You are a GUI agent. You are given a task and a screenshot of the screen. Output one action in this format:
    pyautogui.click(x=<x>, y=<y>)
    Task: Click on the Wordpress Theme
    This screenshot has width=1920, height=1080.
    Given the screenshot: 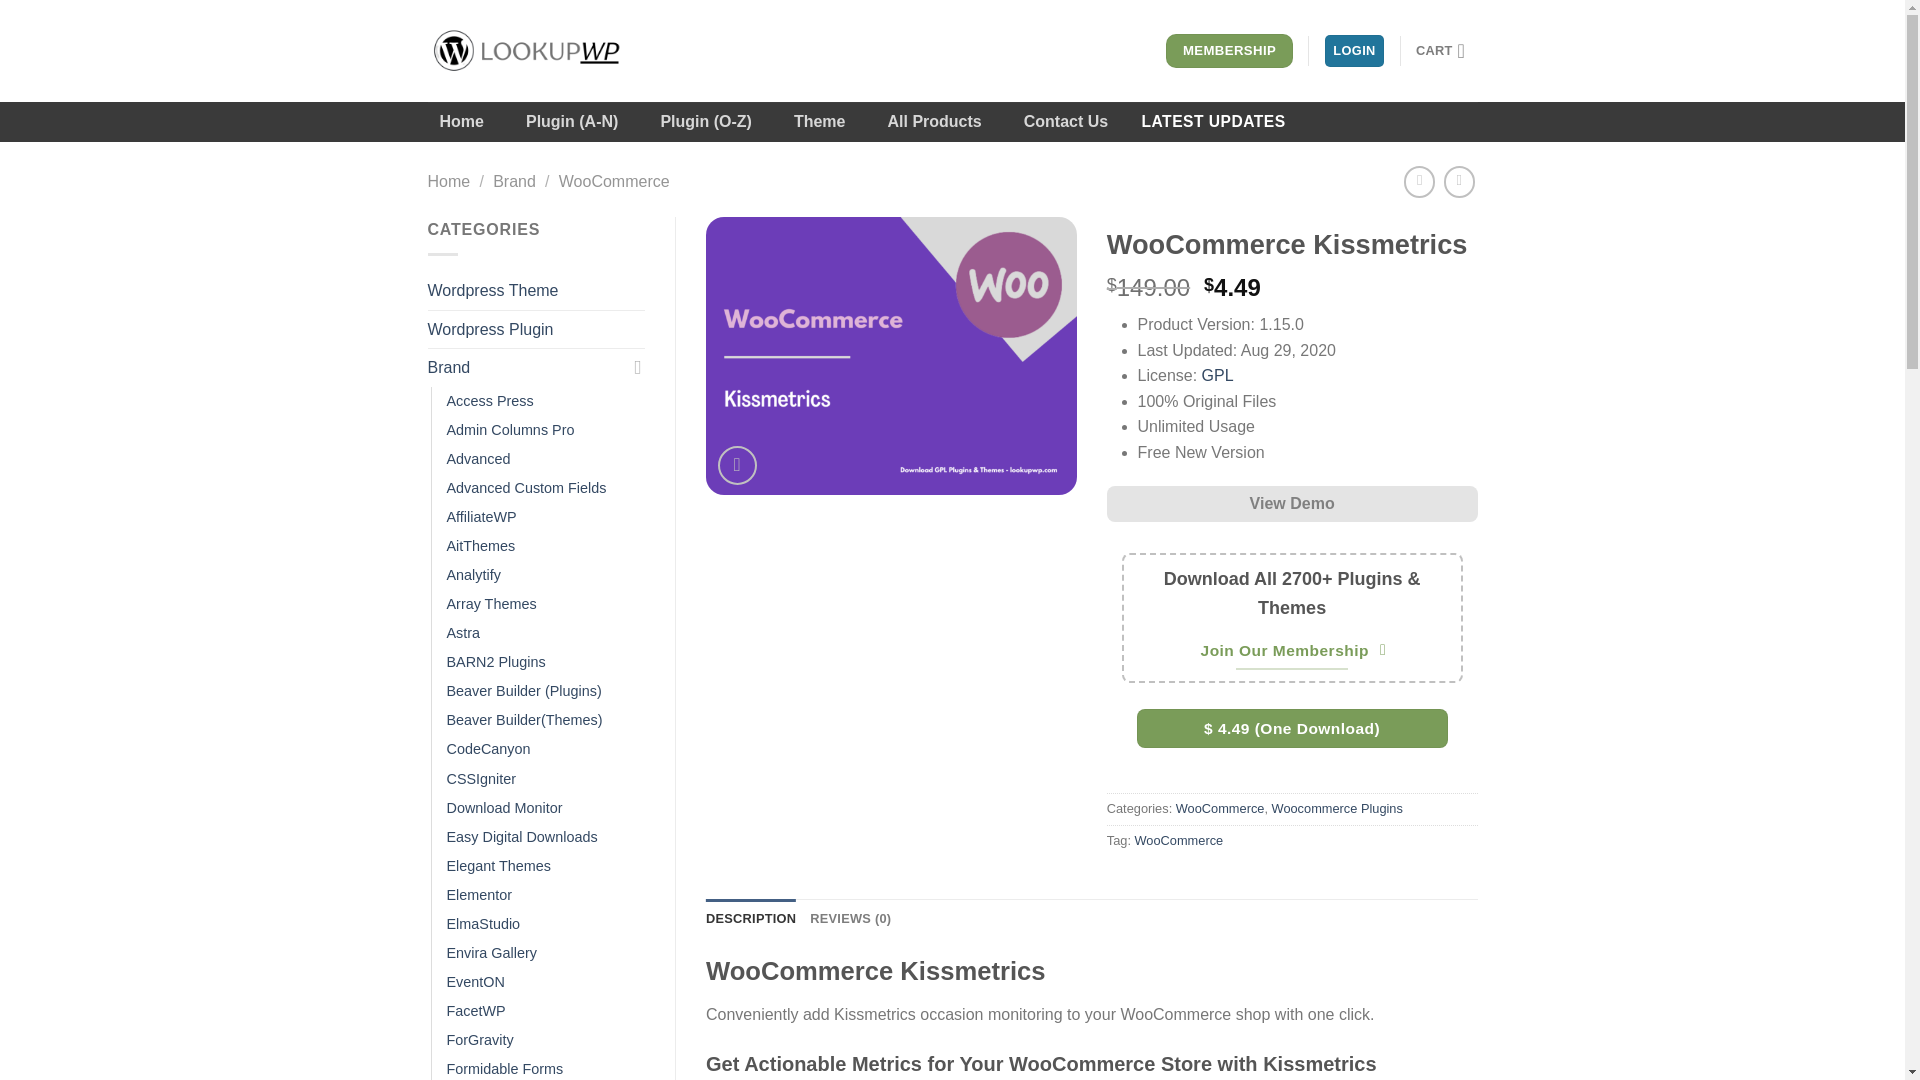 What is the action you would take?
    pyautogui.click(x=536, y=290)
    